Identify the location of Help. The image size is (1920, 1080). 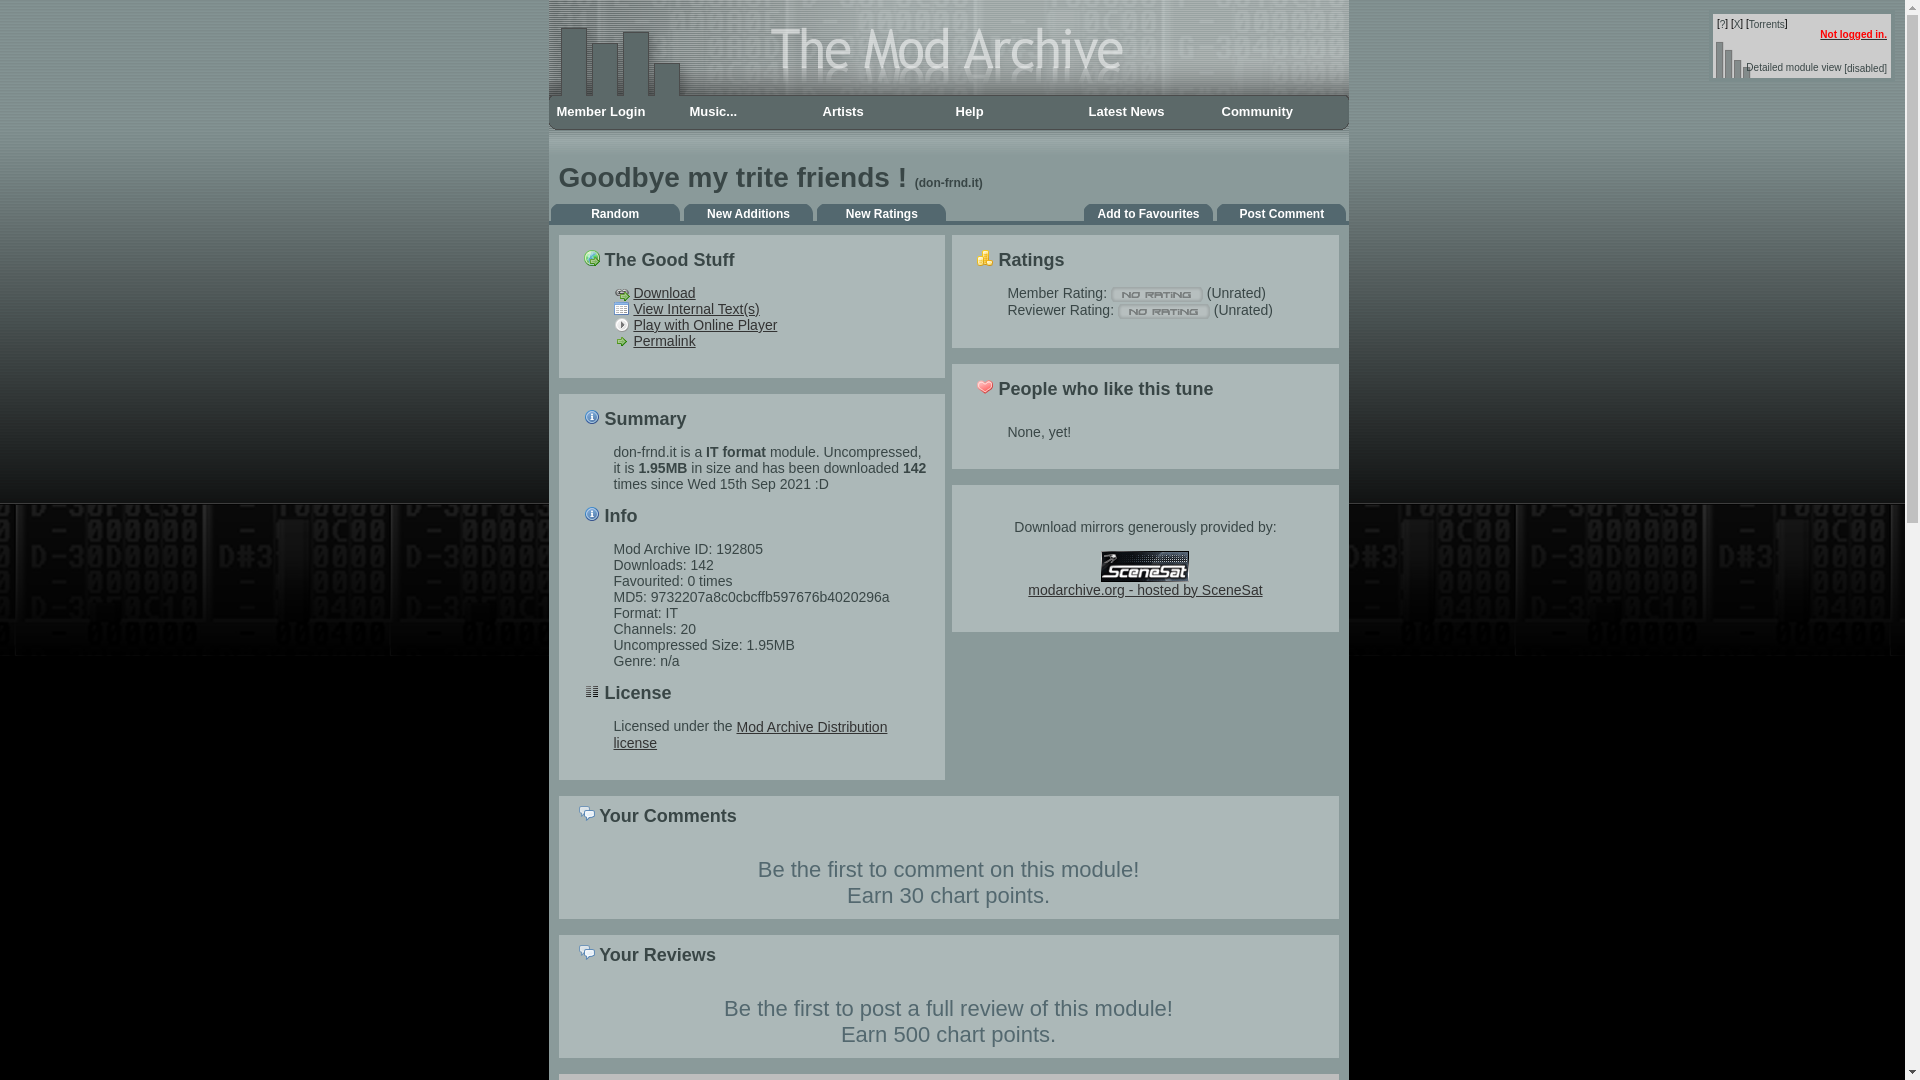
(1014, 112).